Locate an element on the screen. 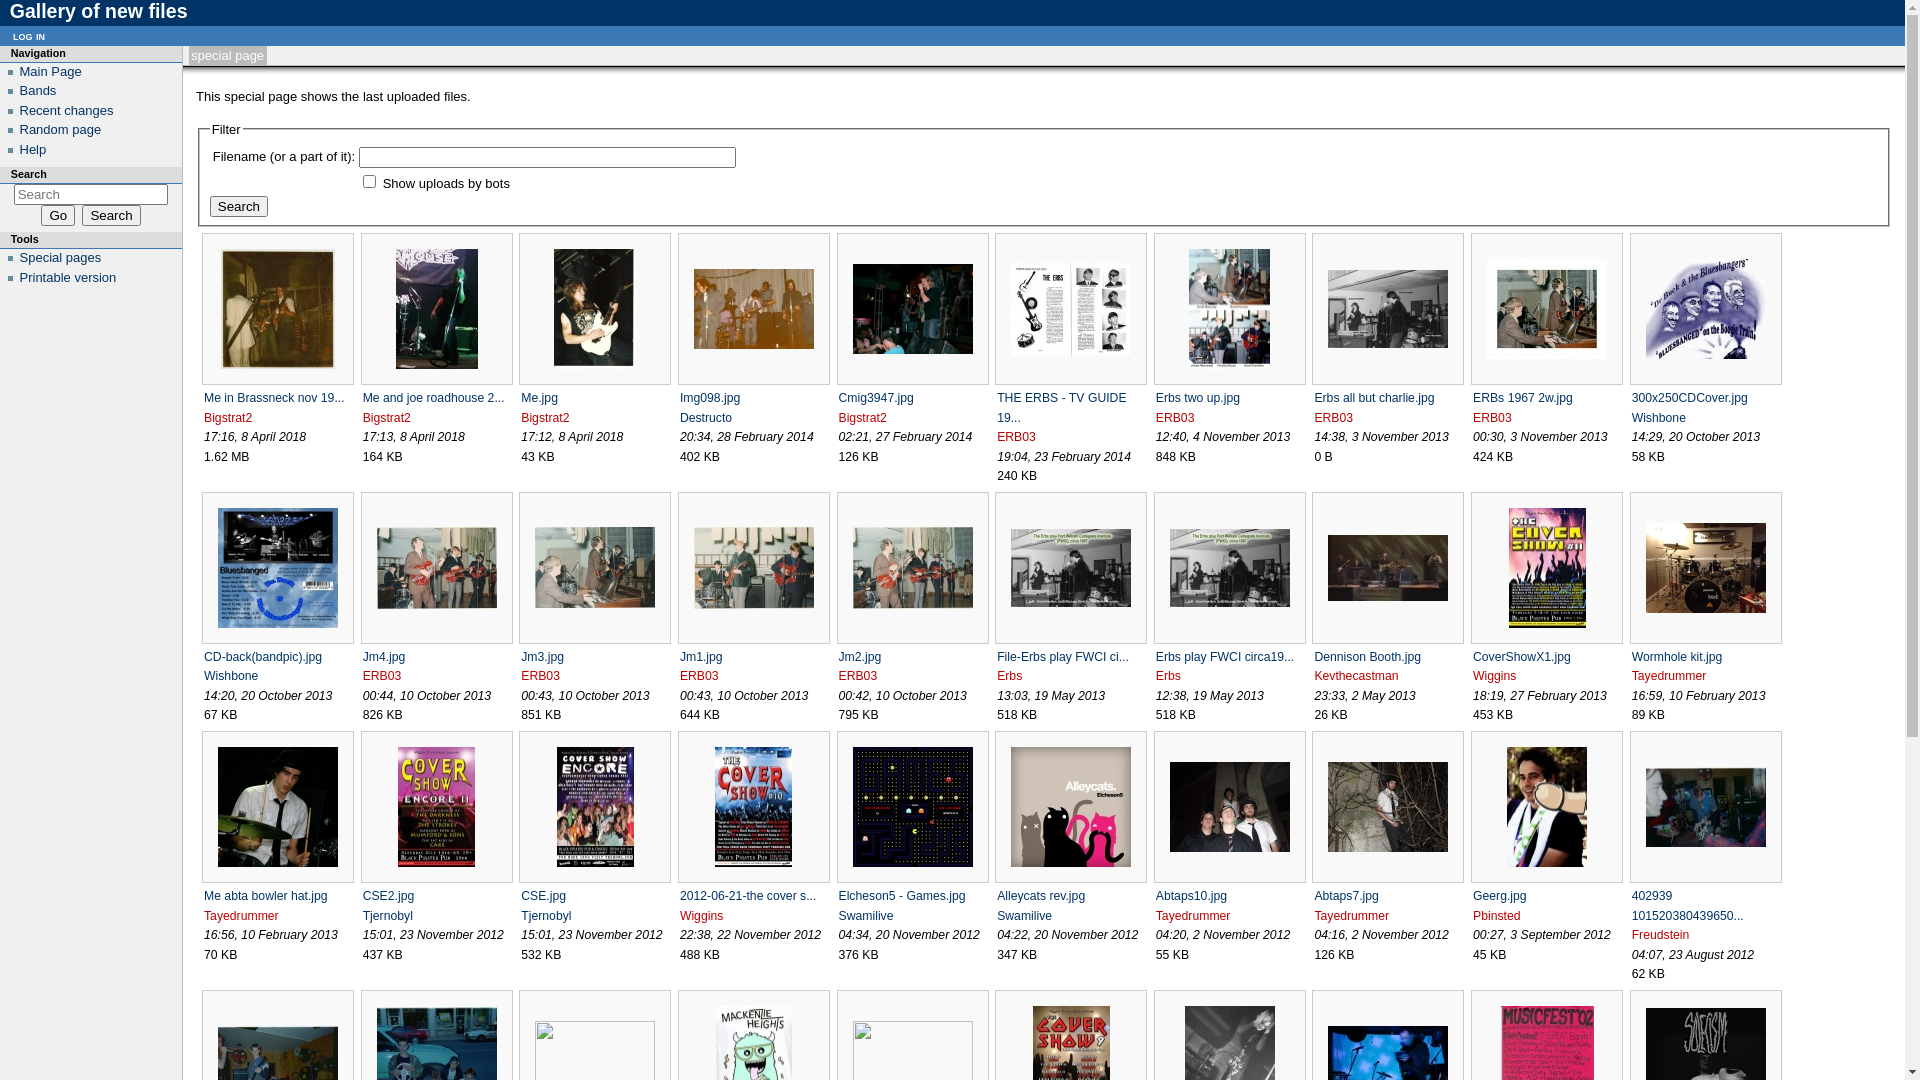  Alleycats rev.jpg is located at coordinates (1041, 896).